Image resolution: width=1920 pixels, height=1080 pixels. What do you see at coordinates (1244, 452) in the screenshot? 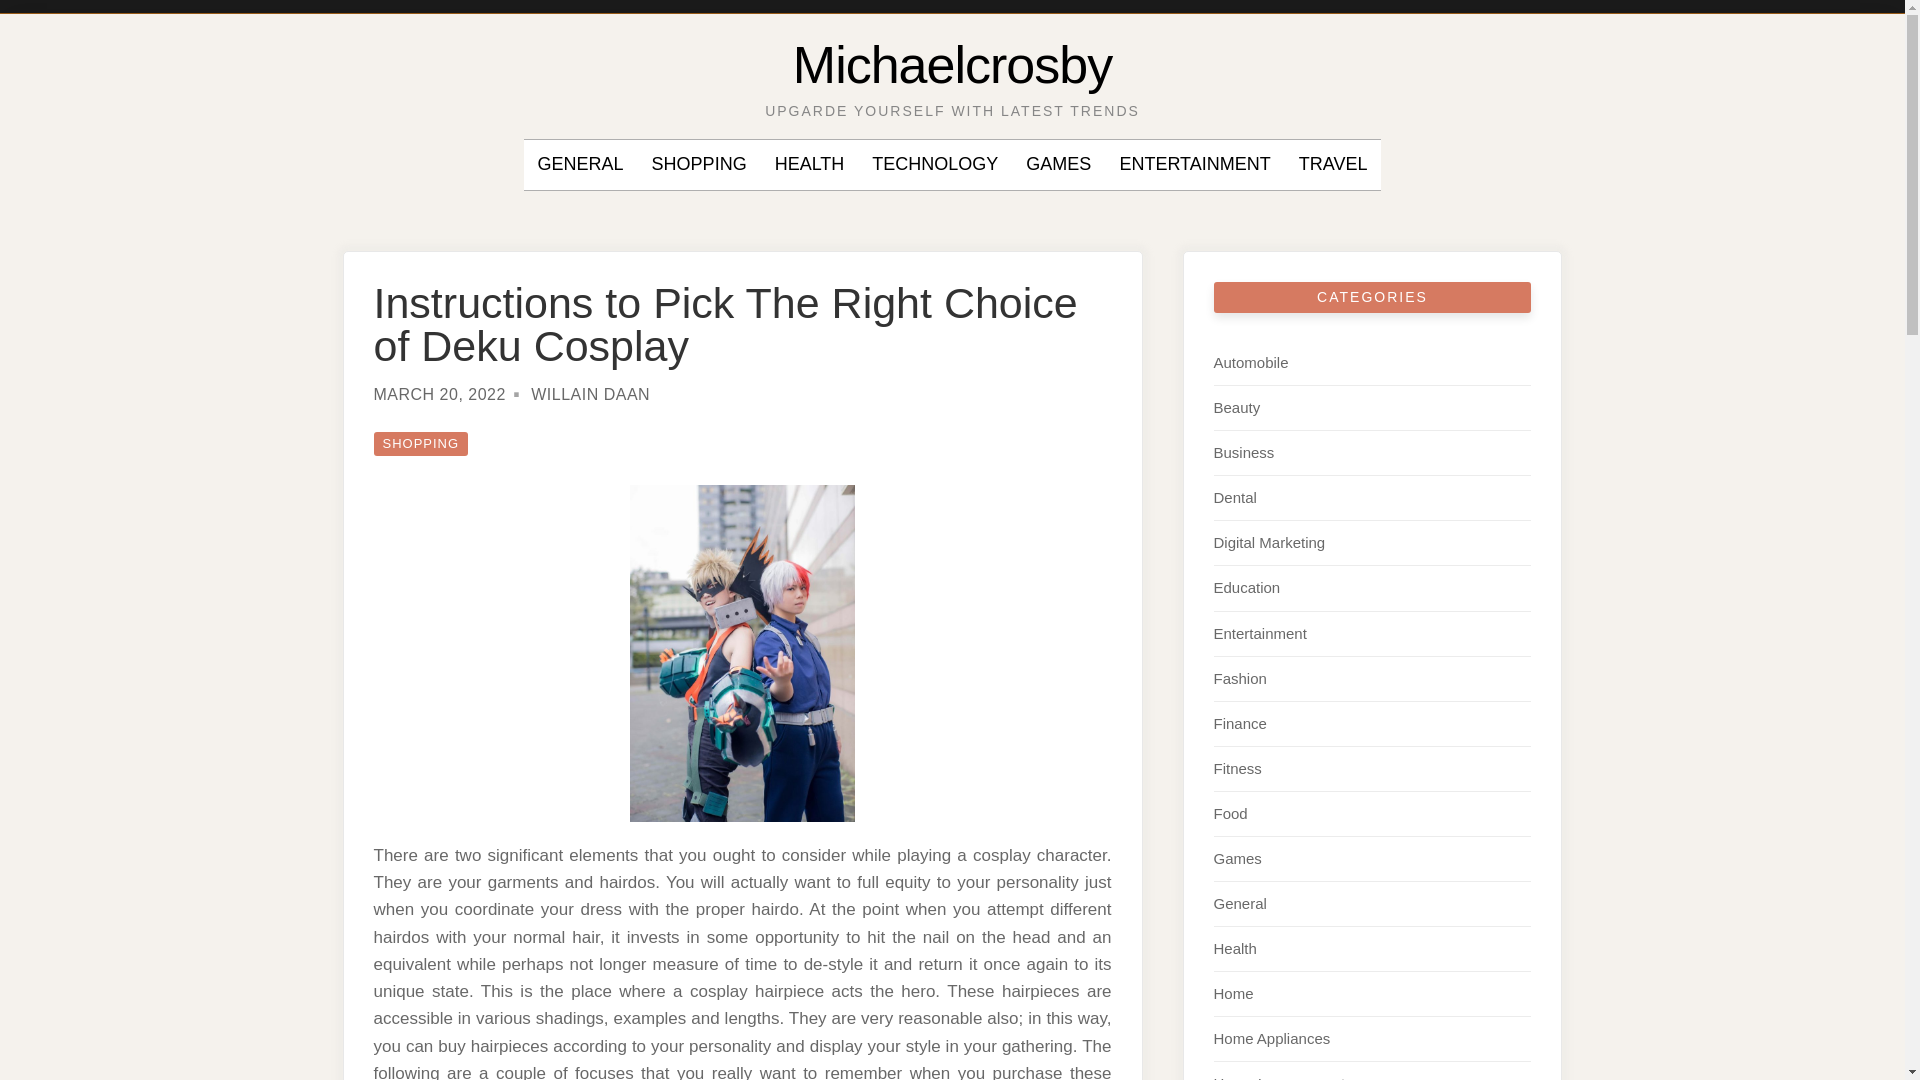
I see `Business` at bounding box center [1244, 452].